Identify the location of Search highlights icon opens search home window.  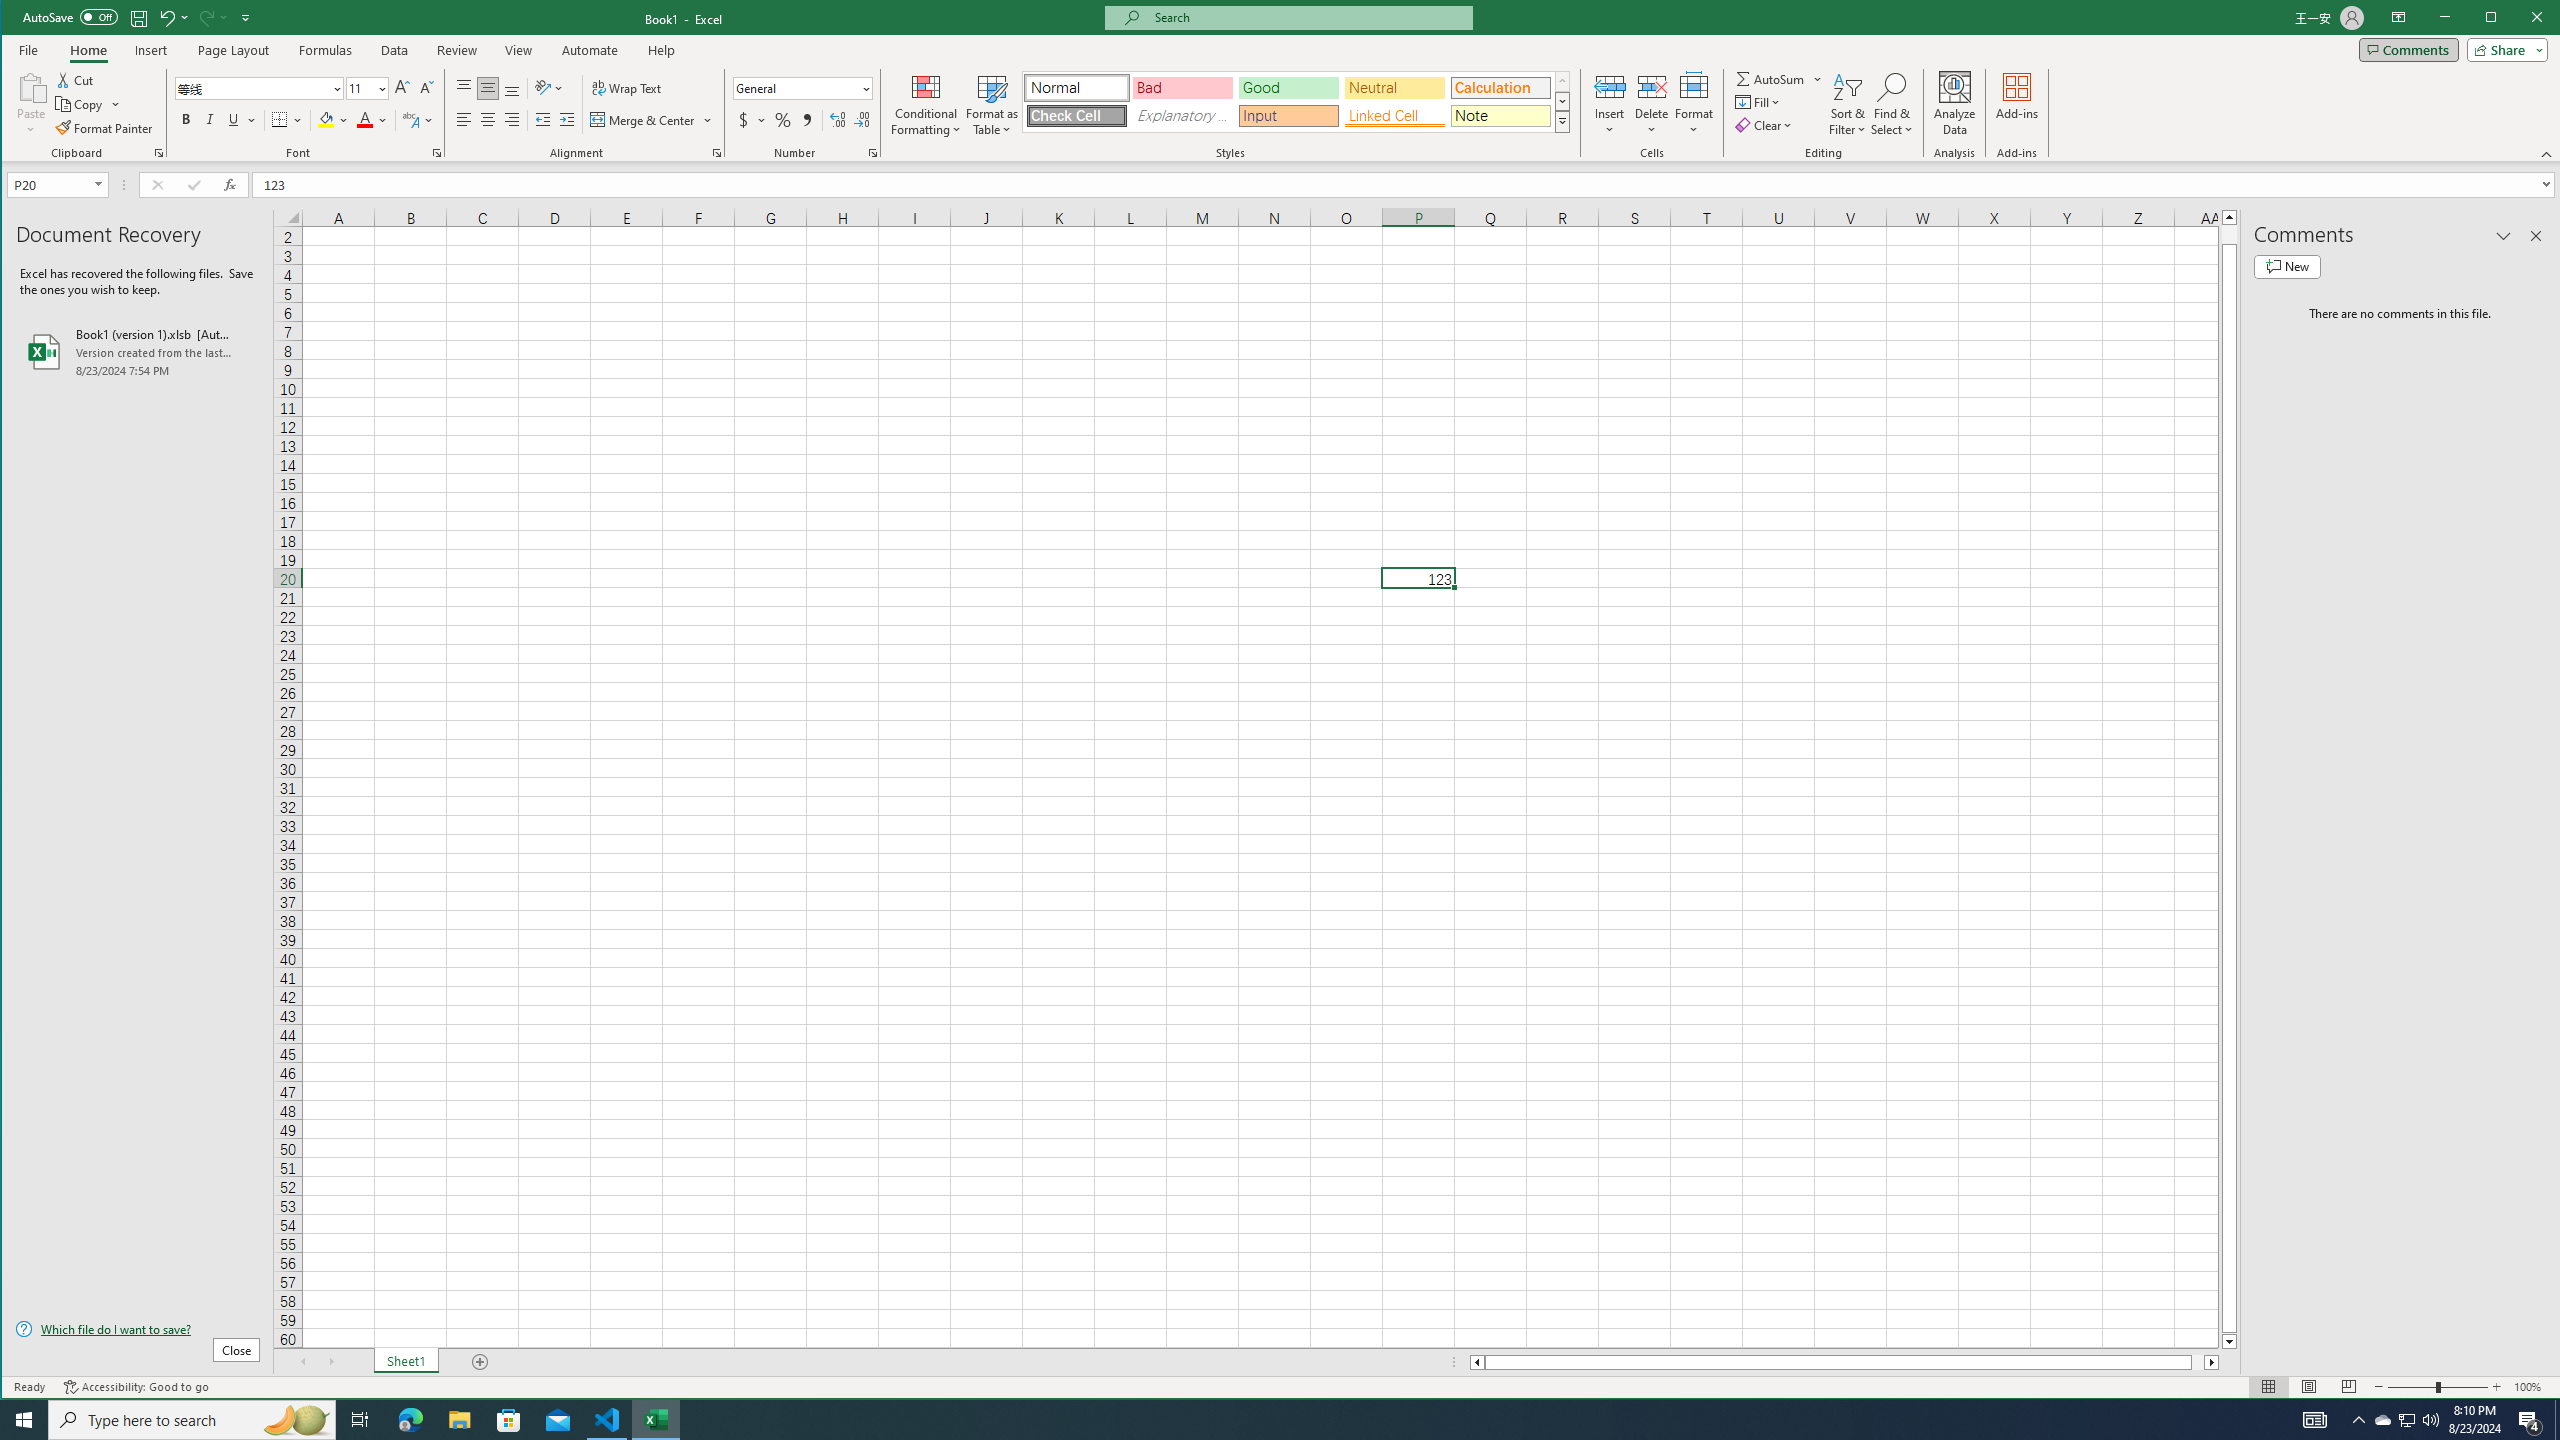
(296, 1420).